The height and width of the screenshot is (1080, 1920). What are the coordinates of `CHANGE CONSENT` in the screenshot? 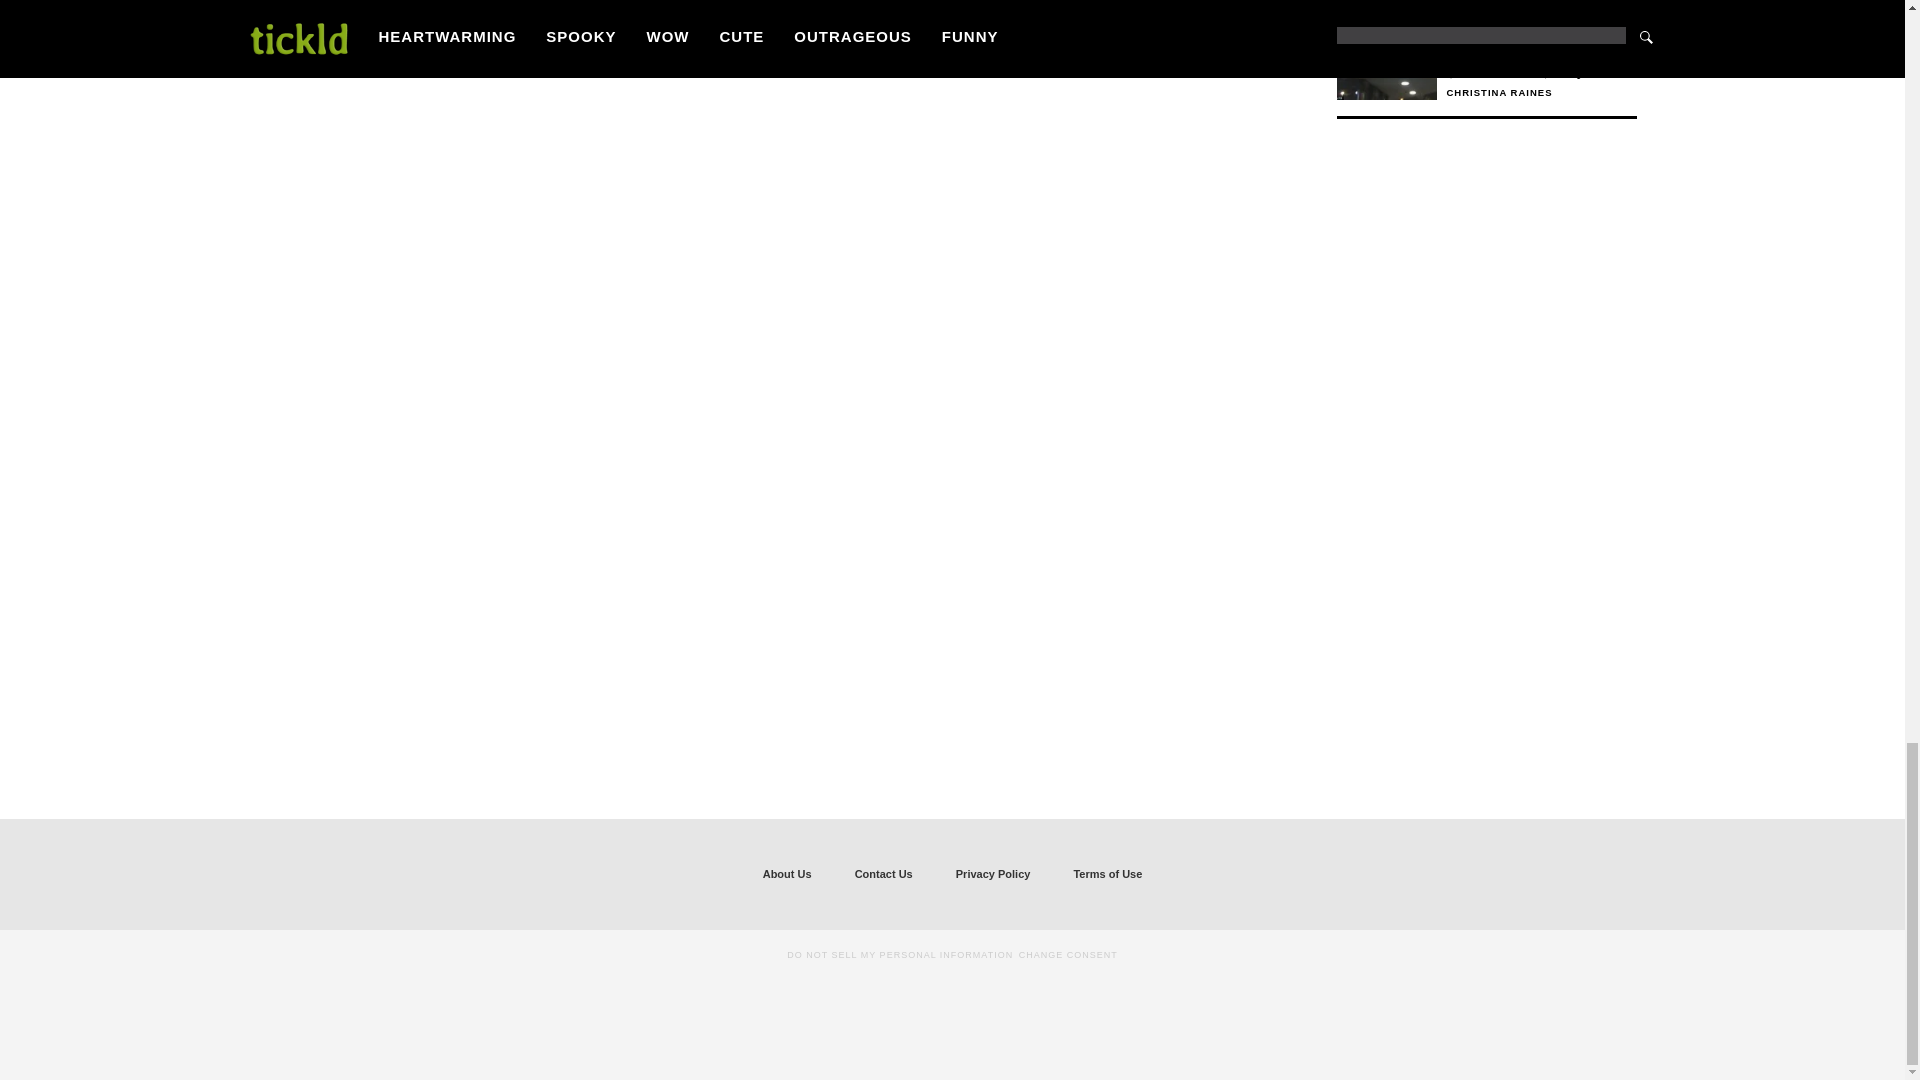 It's located at (1068, 954).